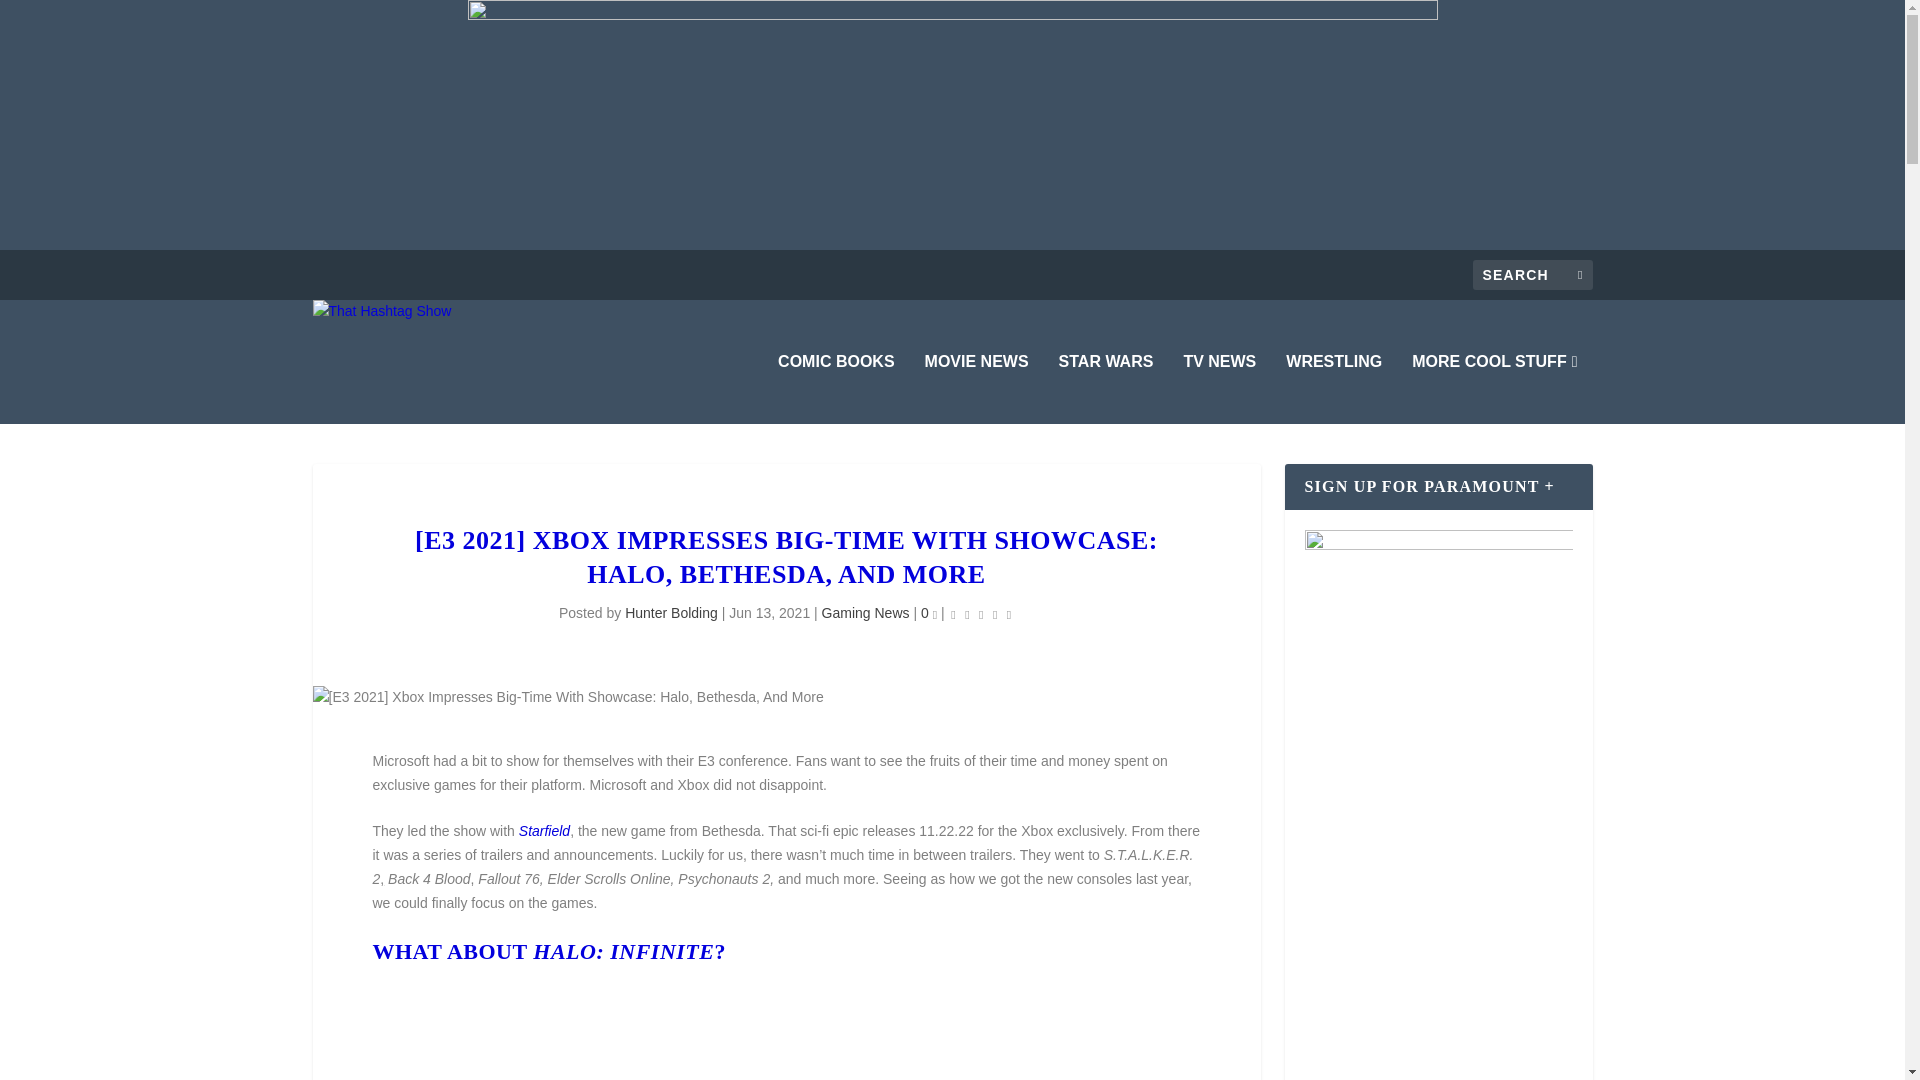  What do you see at coordinates (1494, 389) in the screenshot?
I see `MORE COOL STUFF` at bounding box center [1494, 389].